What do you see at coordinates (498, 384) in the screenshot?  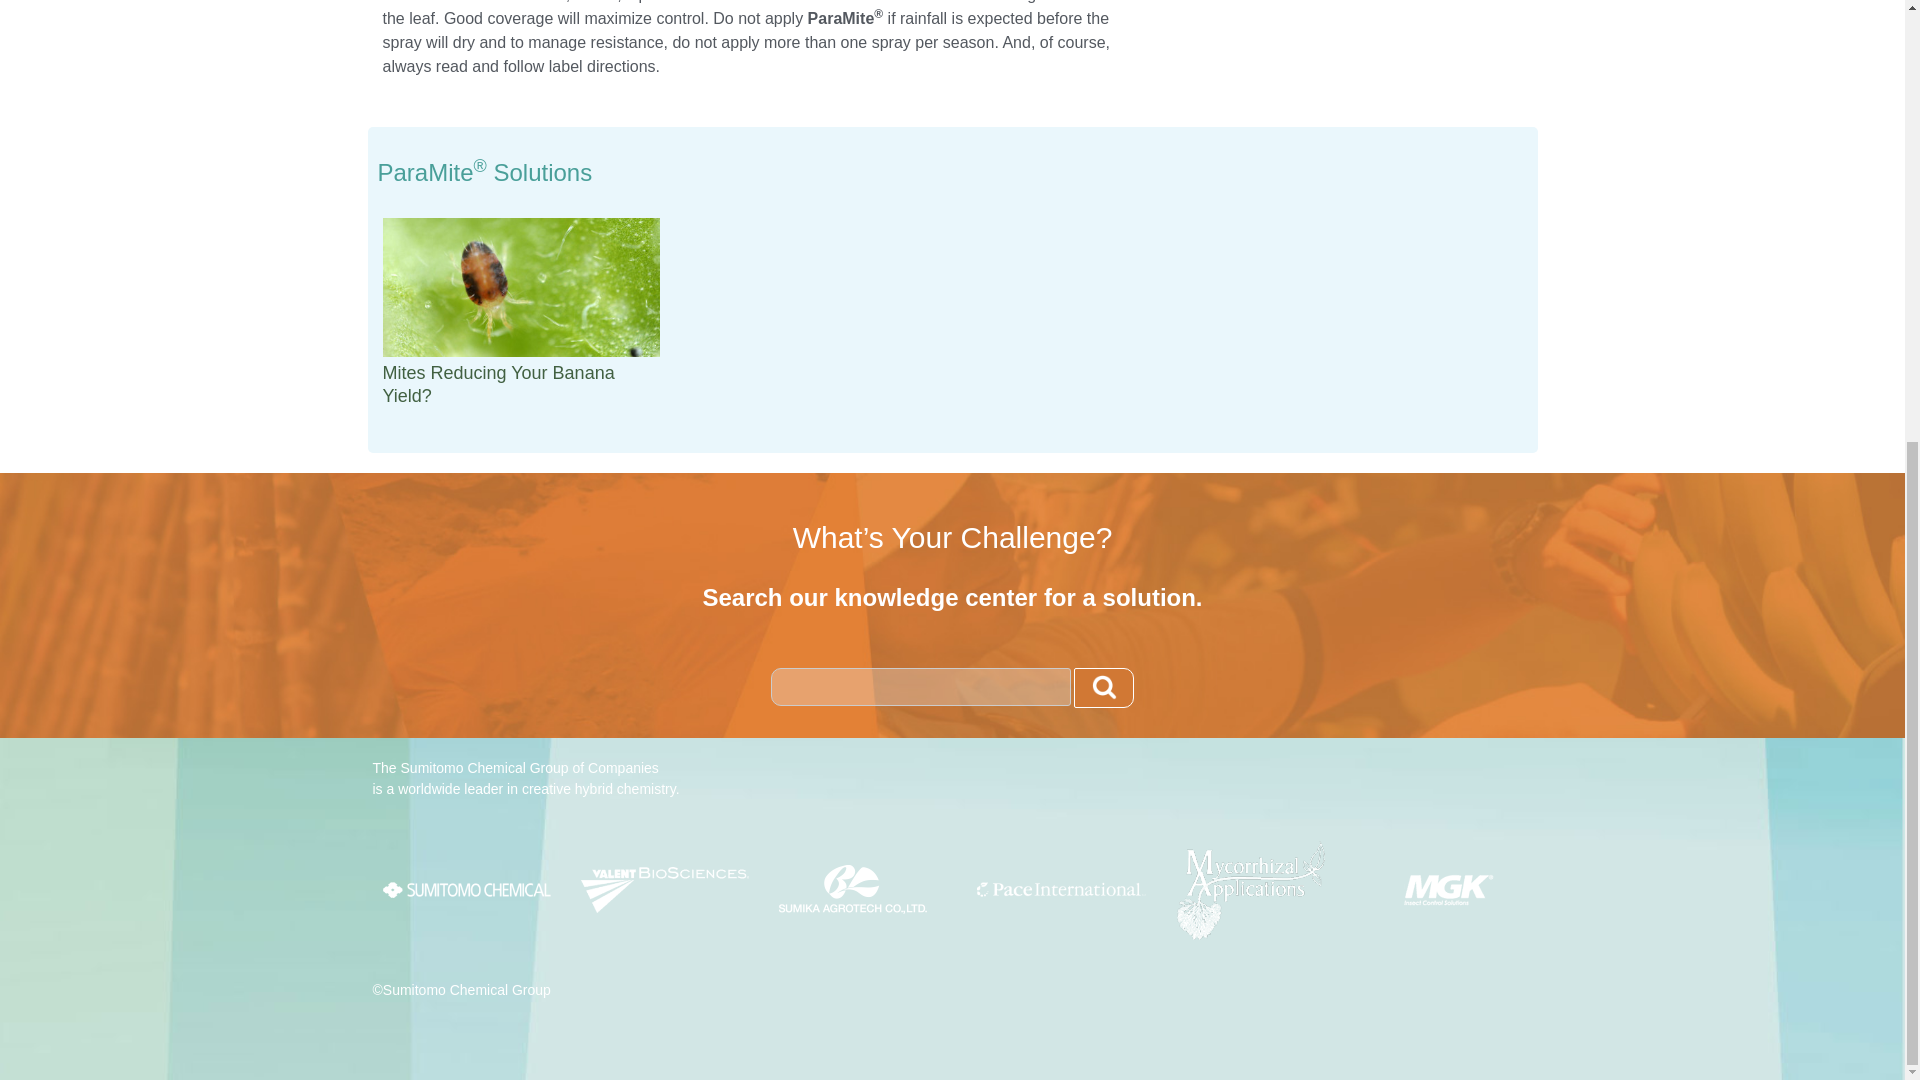 I see `Mites Reducing Your Banana Yield?` at bounding box center [498, 384].